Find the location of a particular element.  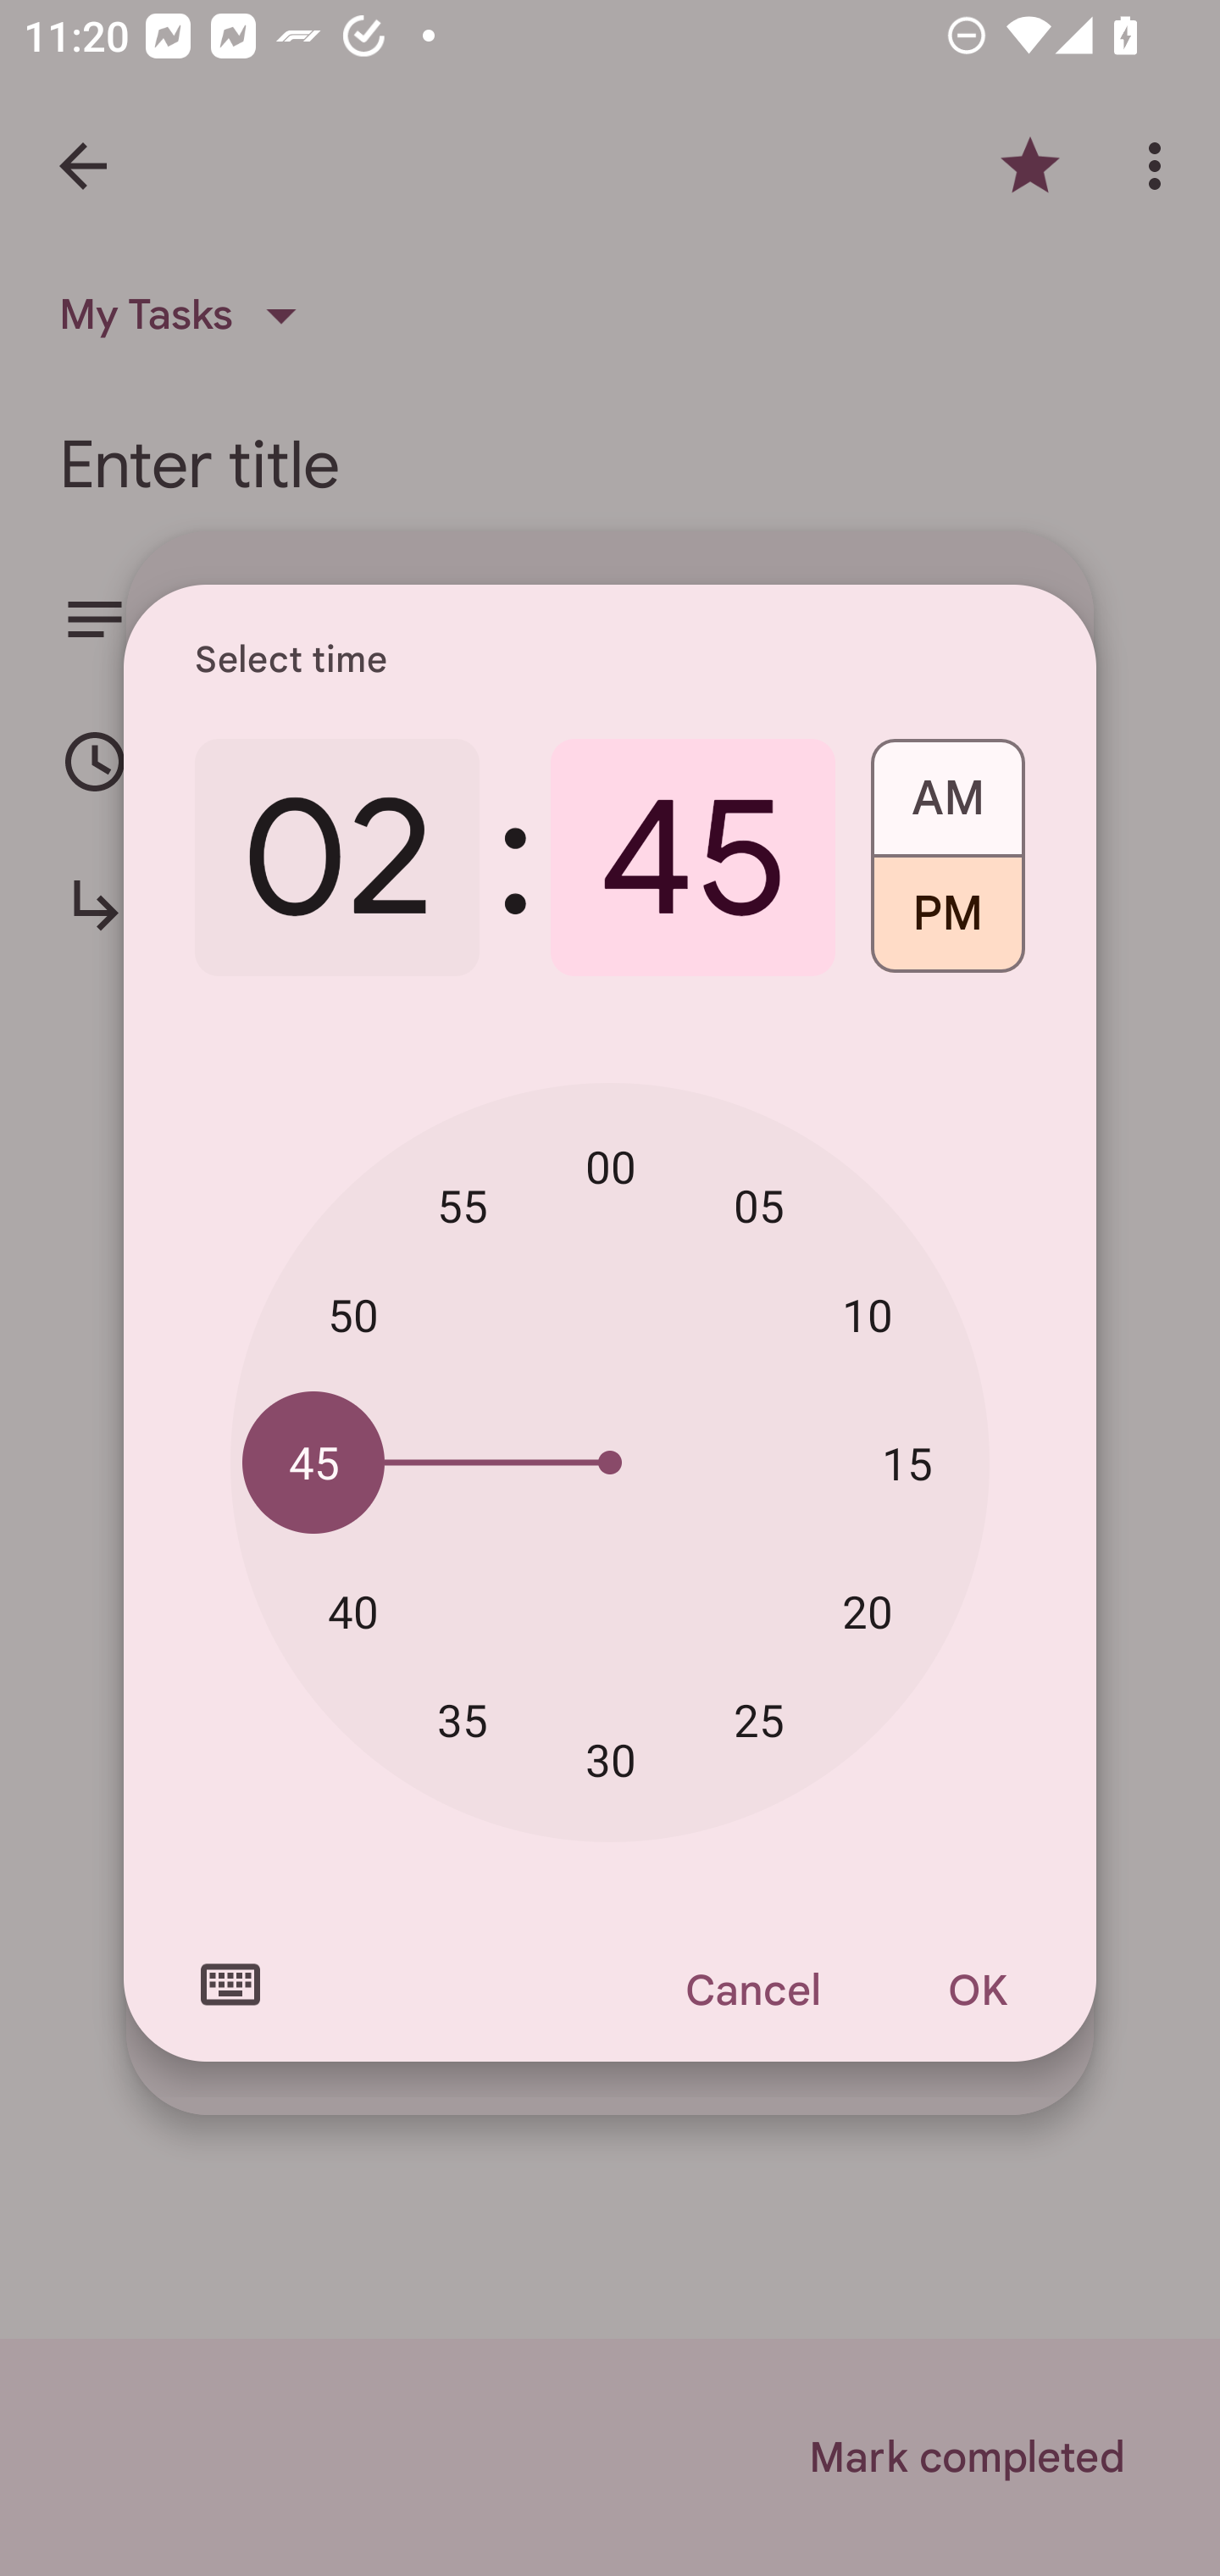

25 25 minutes is located at coordinates (759, 1718).